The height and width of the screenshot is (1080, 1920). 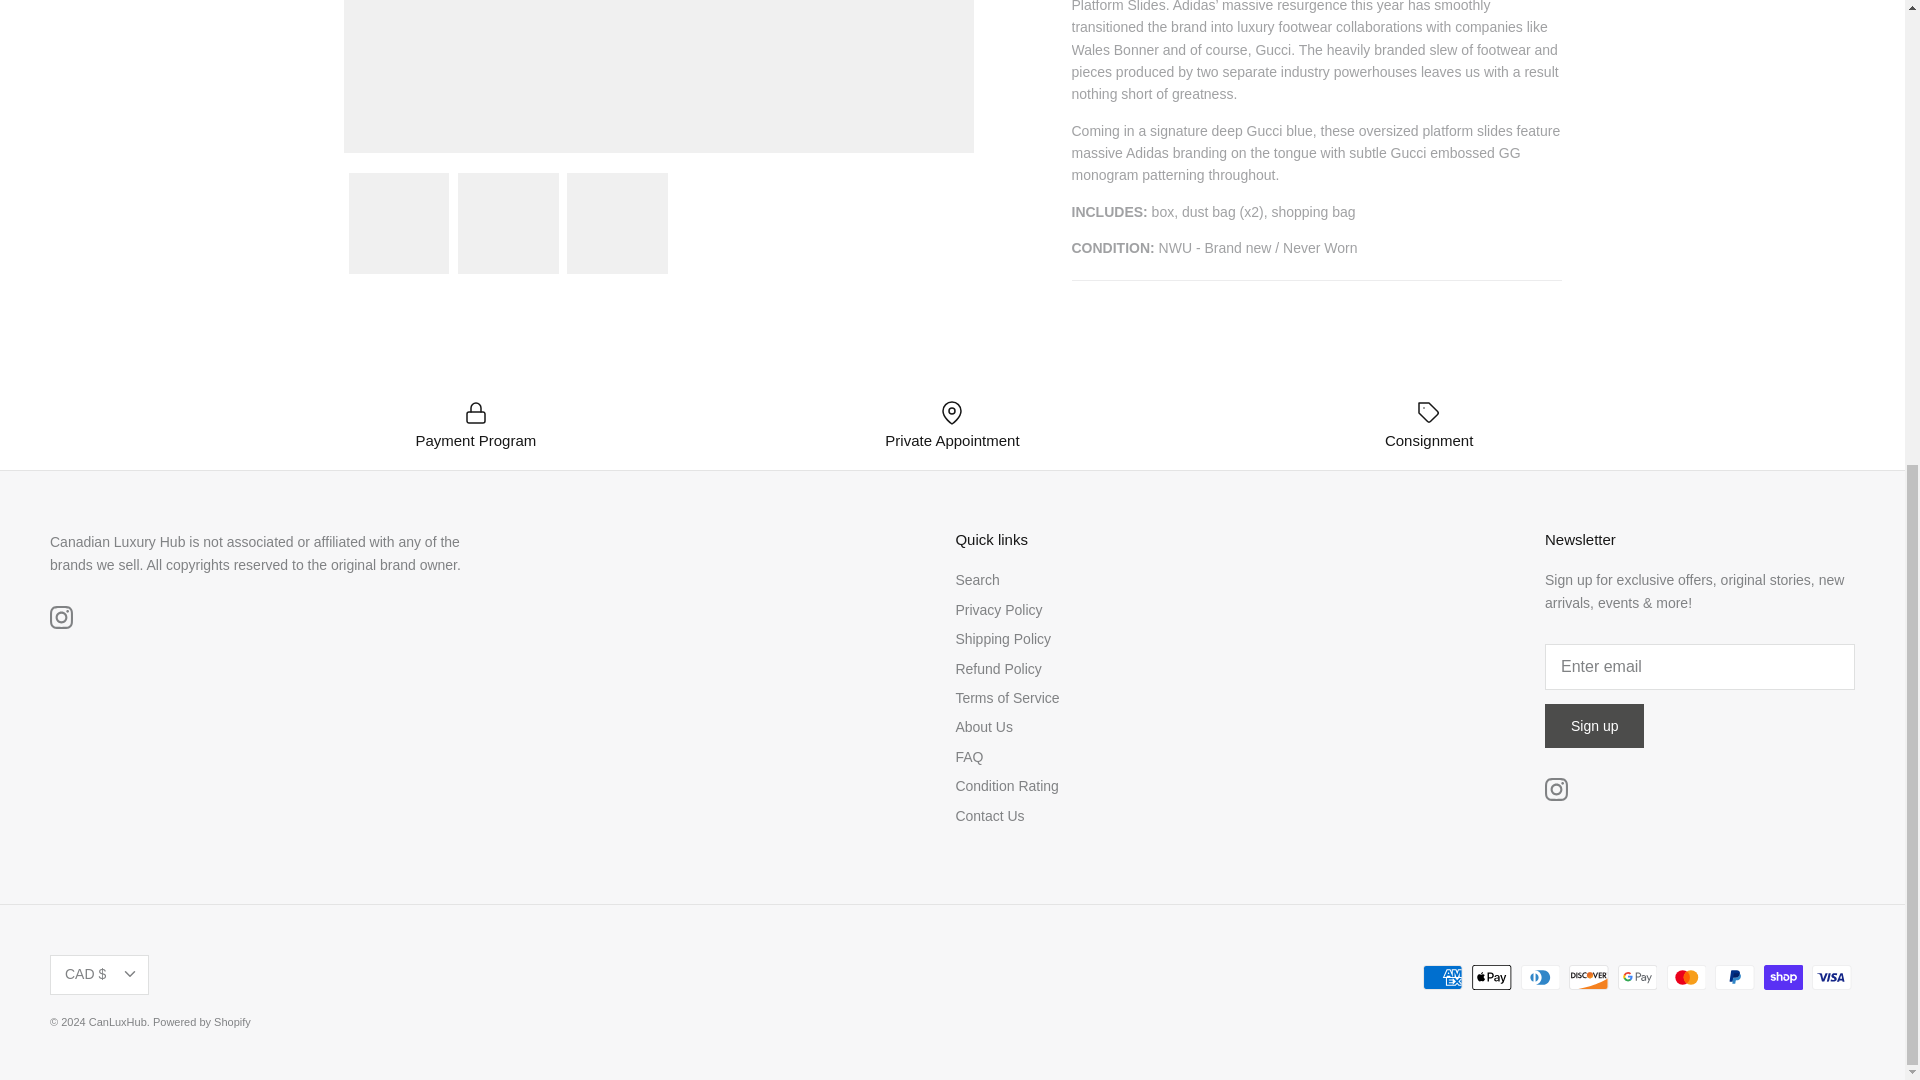 What do you see at coordinates (1734, 978) in the screenshot?
I see `PayPal` at bounding box center [1734, 978].